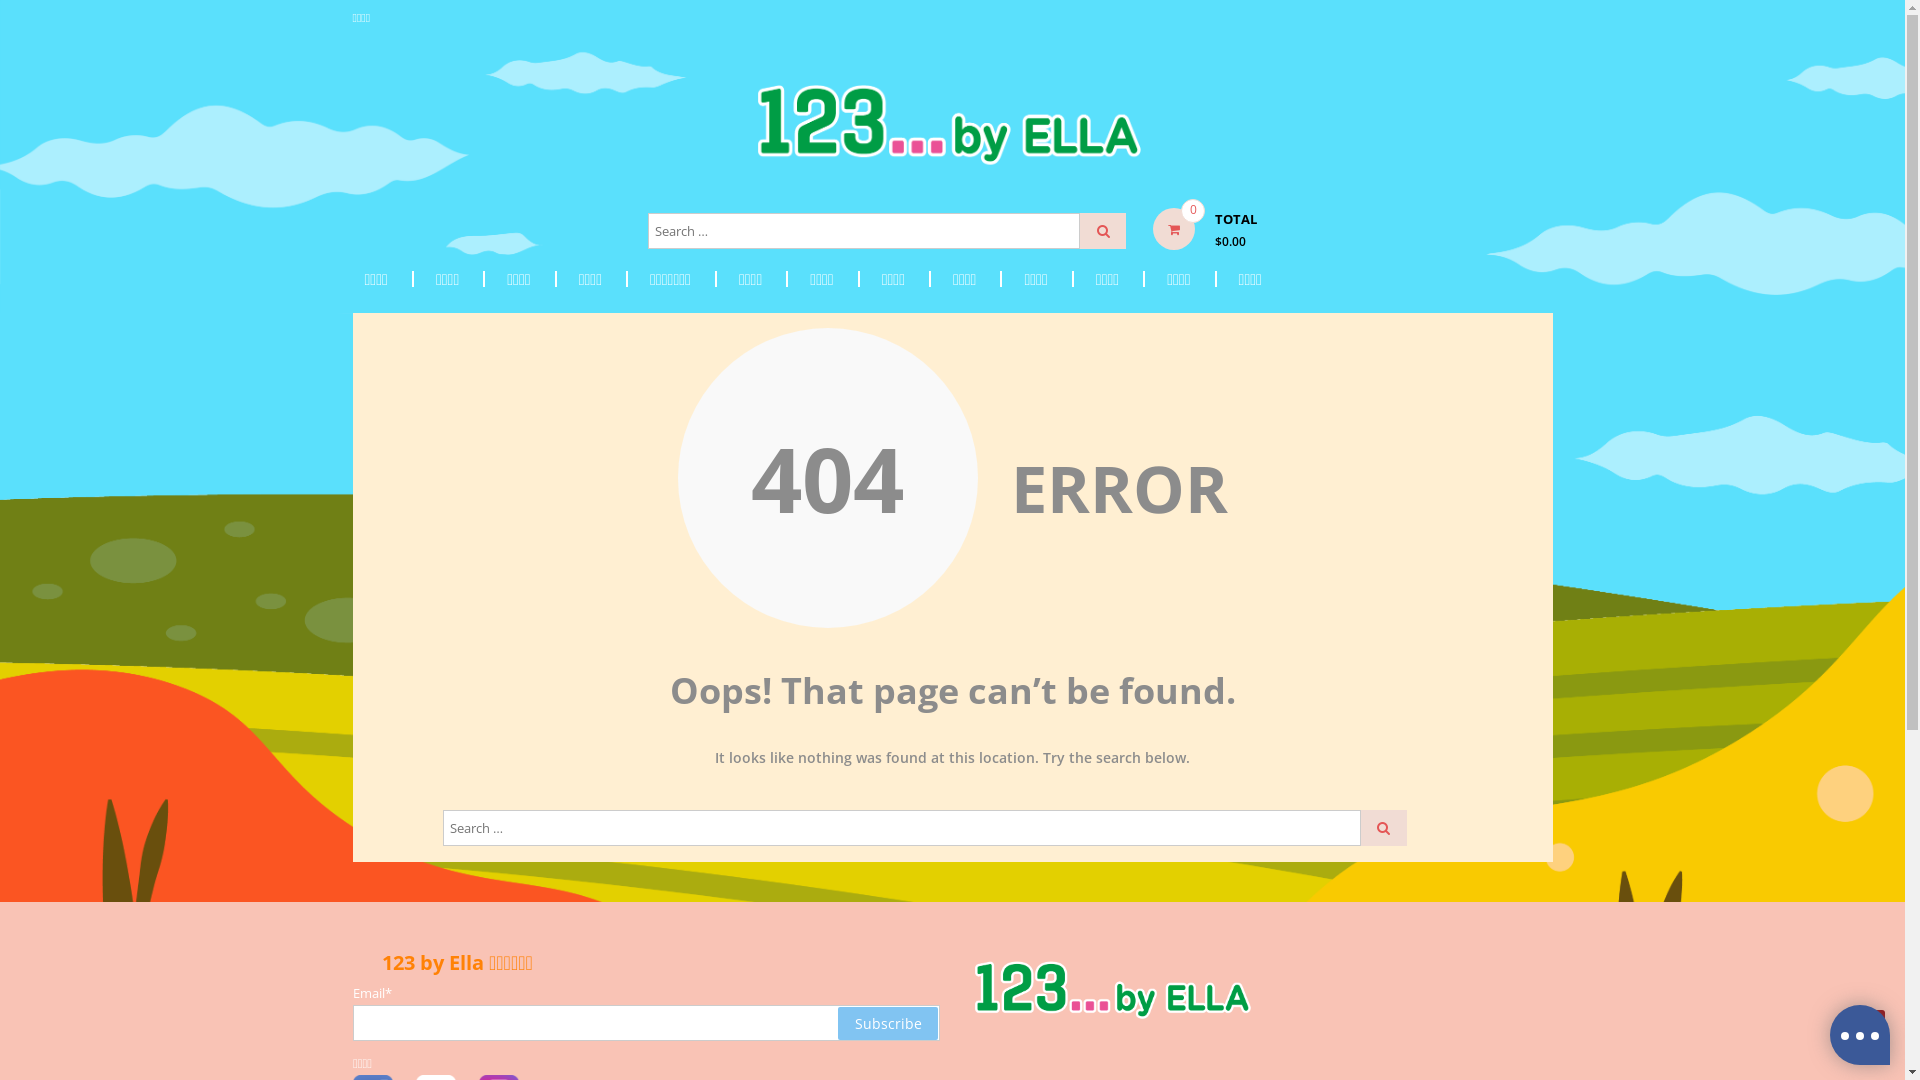 The height and width of the screenshot is (1080, 1920). What do you see at coordinates (1383, 828) in the screenshot?
I see `Search` at bounding box center [1383, 828].